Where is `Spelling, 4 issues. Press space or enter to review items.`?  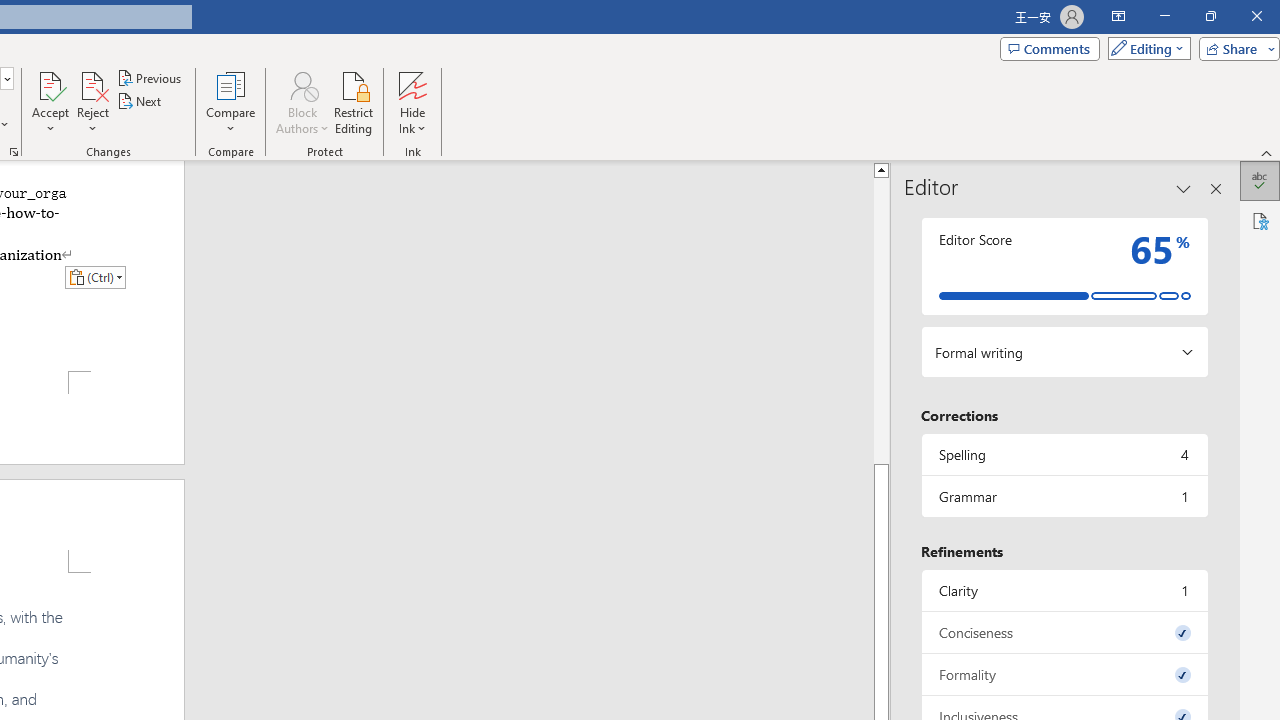 Spelling, 4 issues. Press space or enter to review items. is located at coordinates (1064, 454).